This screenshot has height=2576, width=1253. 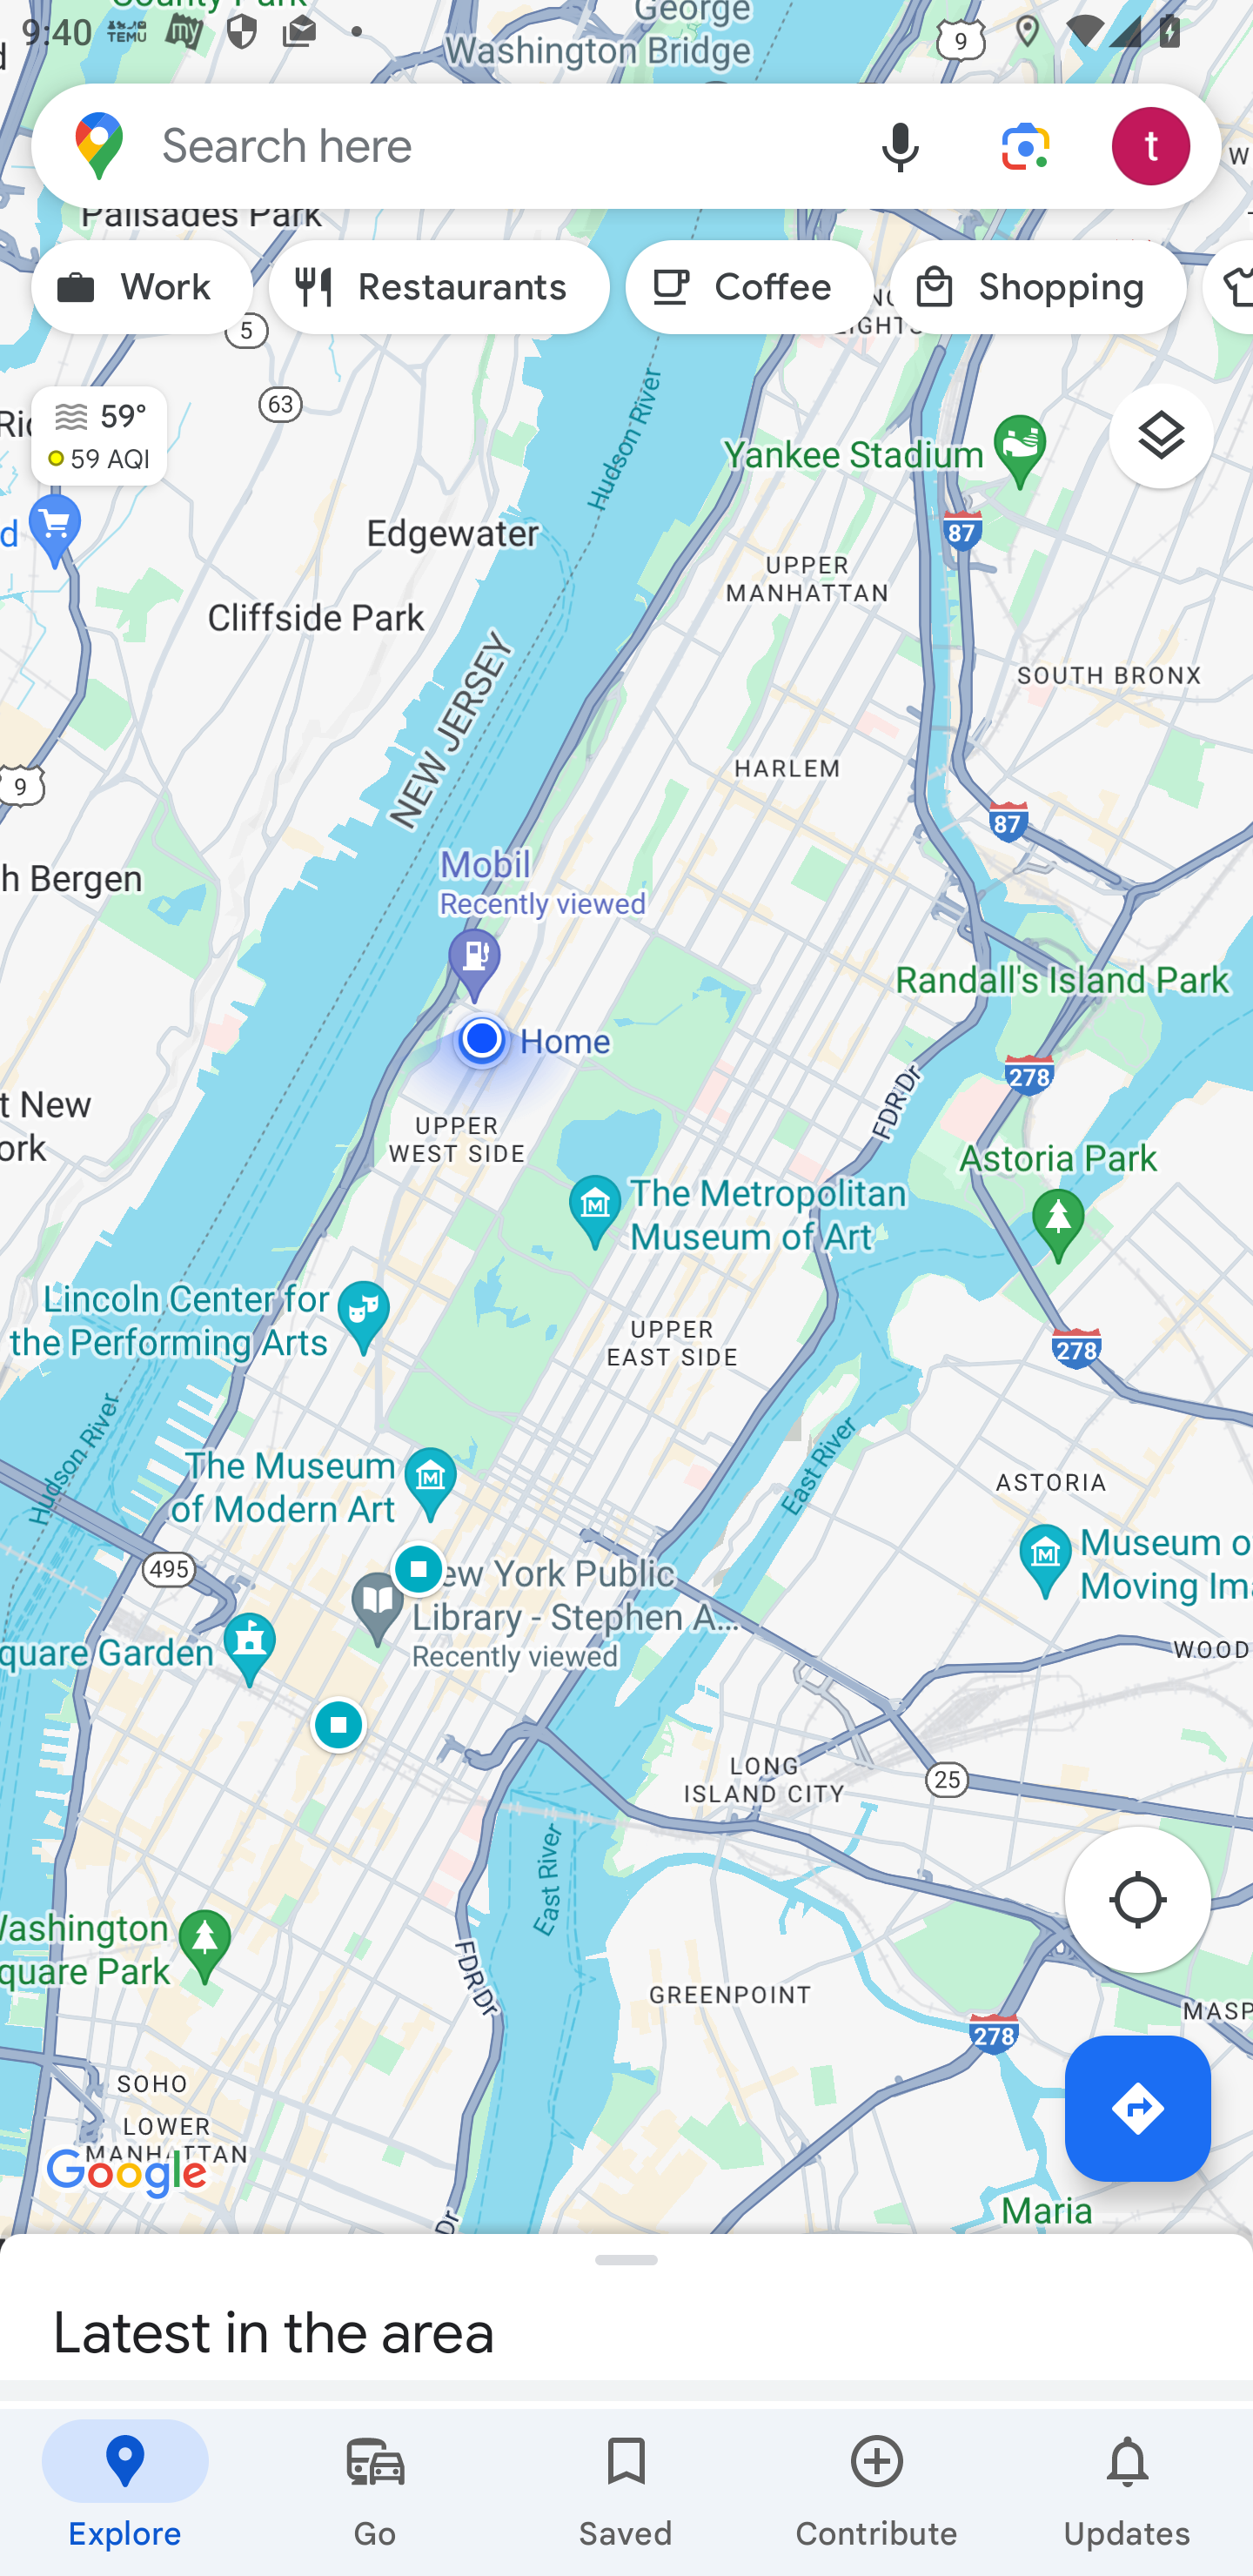 I want to click on Work, so click(x=142, y=287).